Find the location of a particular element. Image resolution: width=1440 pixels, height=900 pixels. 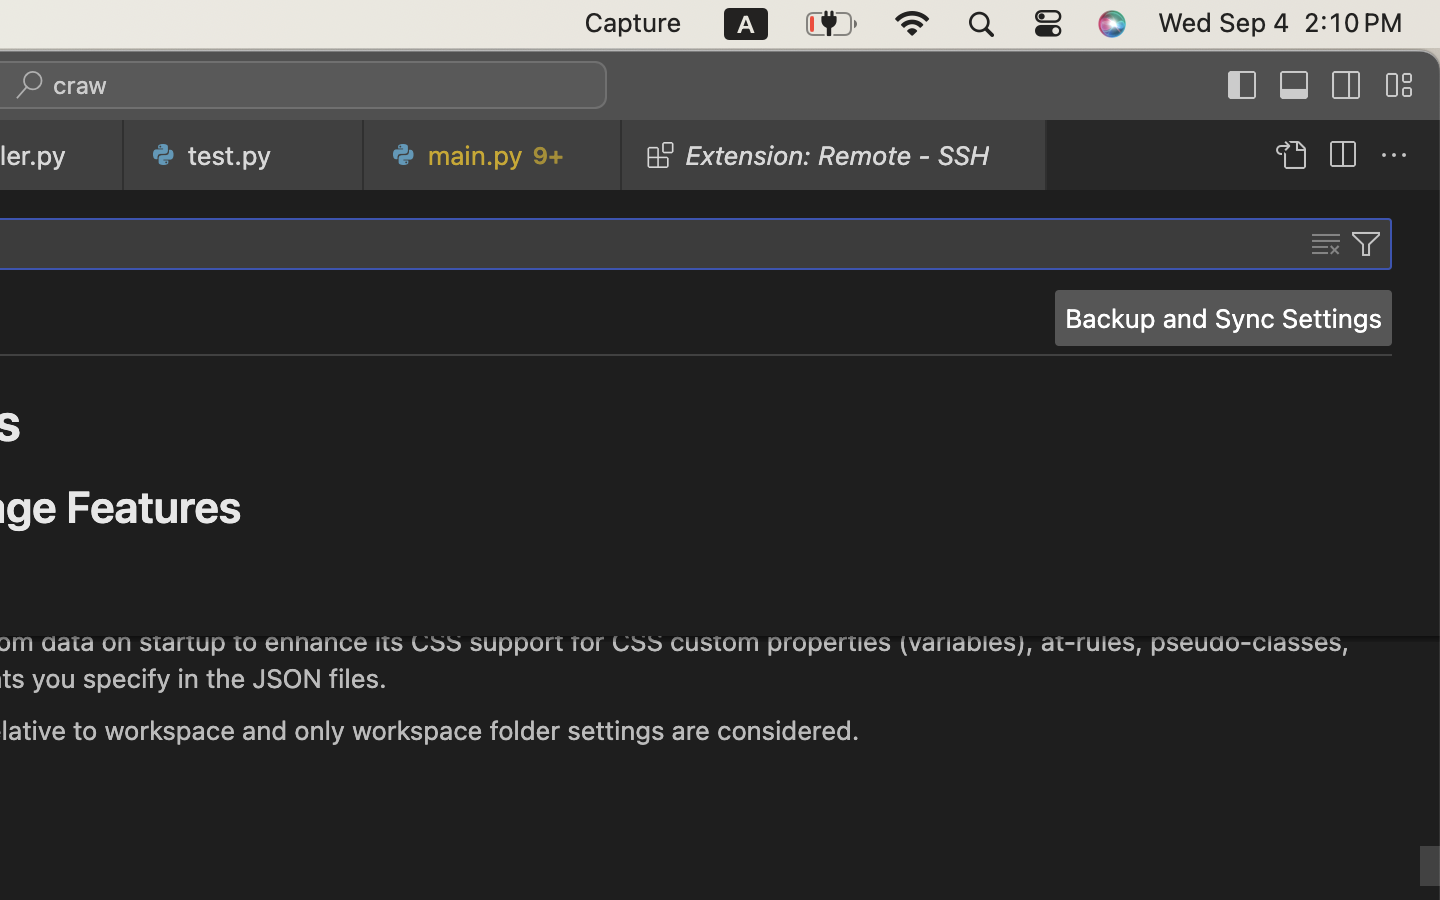

 is located at coordinates (1394, 156).